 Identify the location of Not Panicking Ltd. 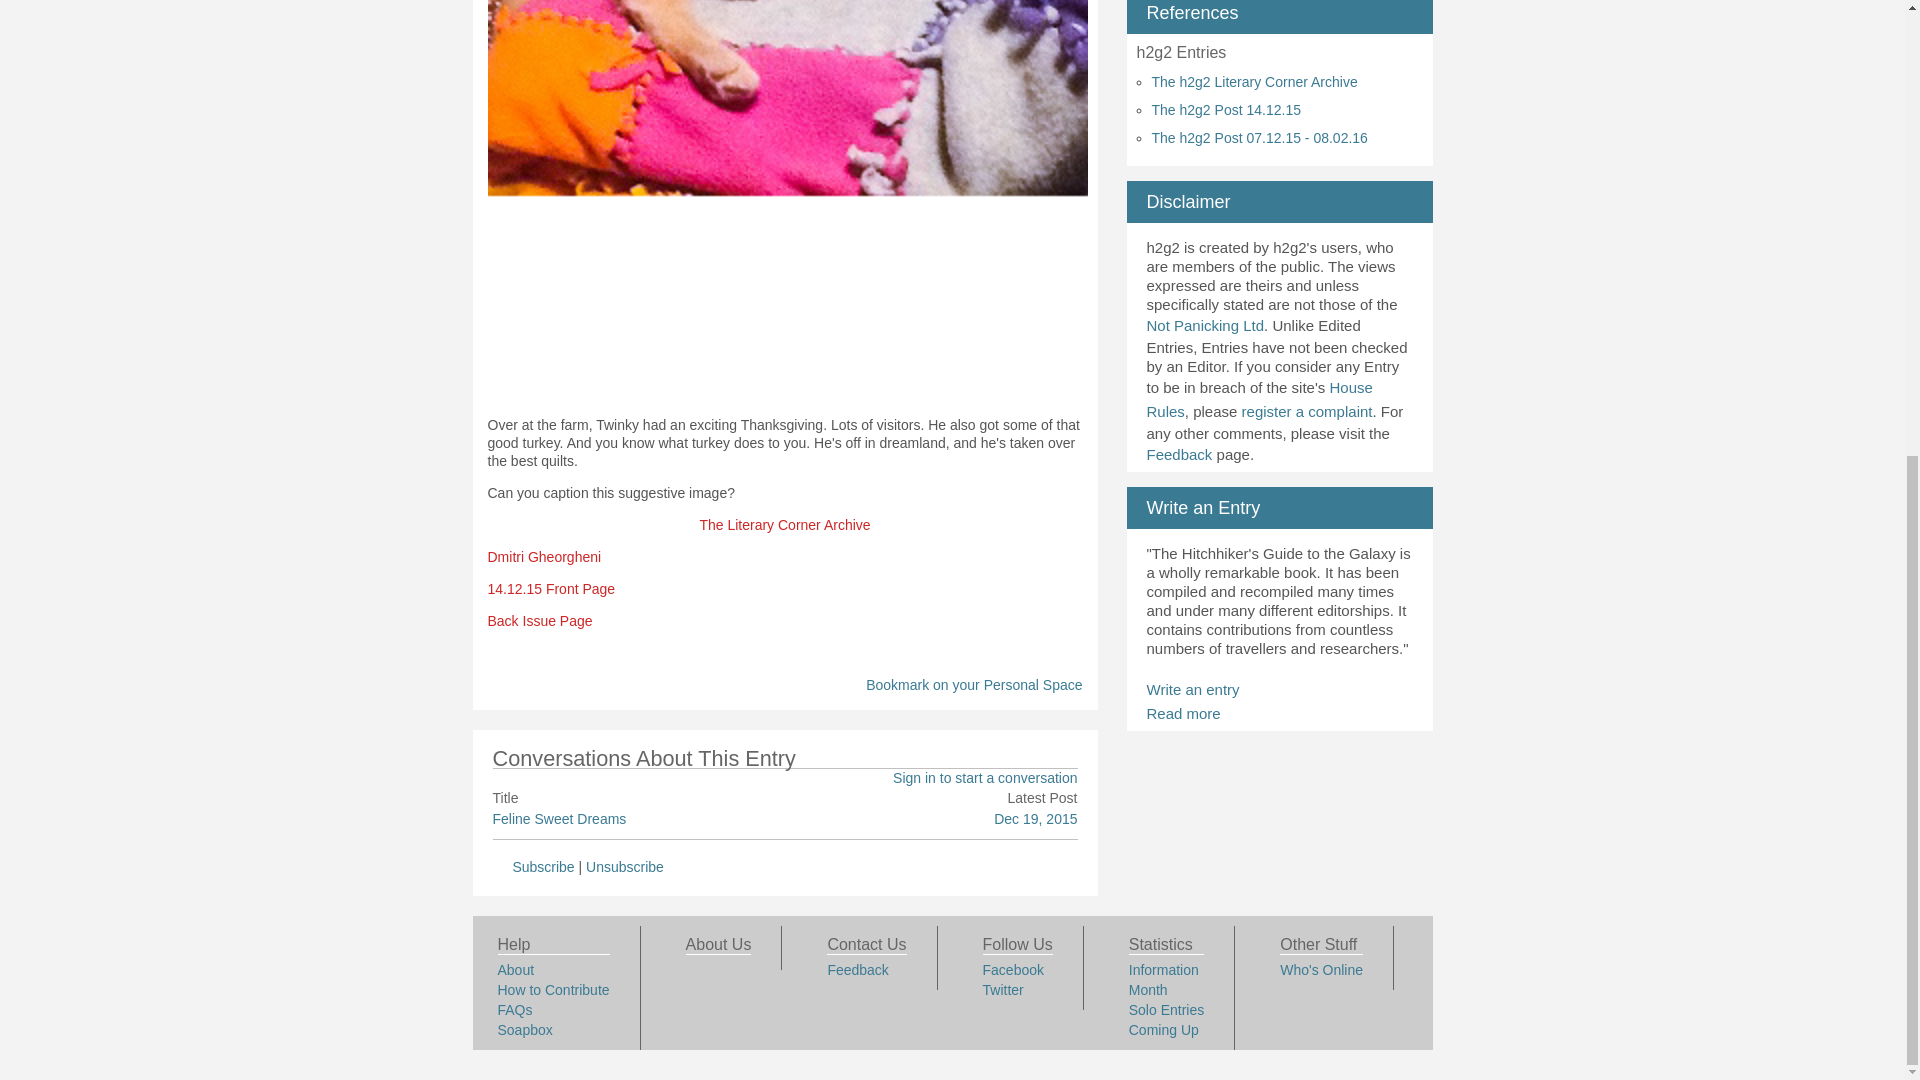
(1204, 325).